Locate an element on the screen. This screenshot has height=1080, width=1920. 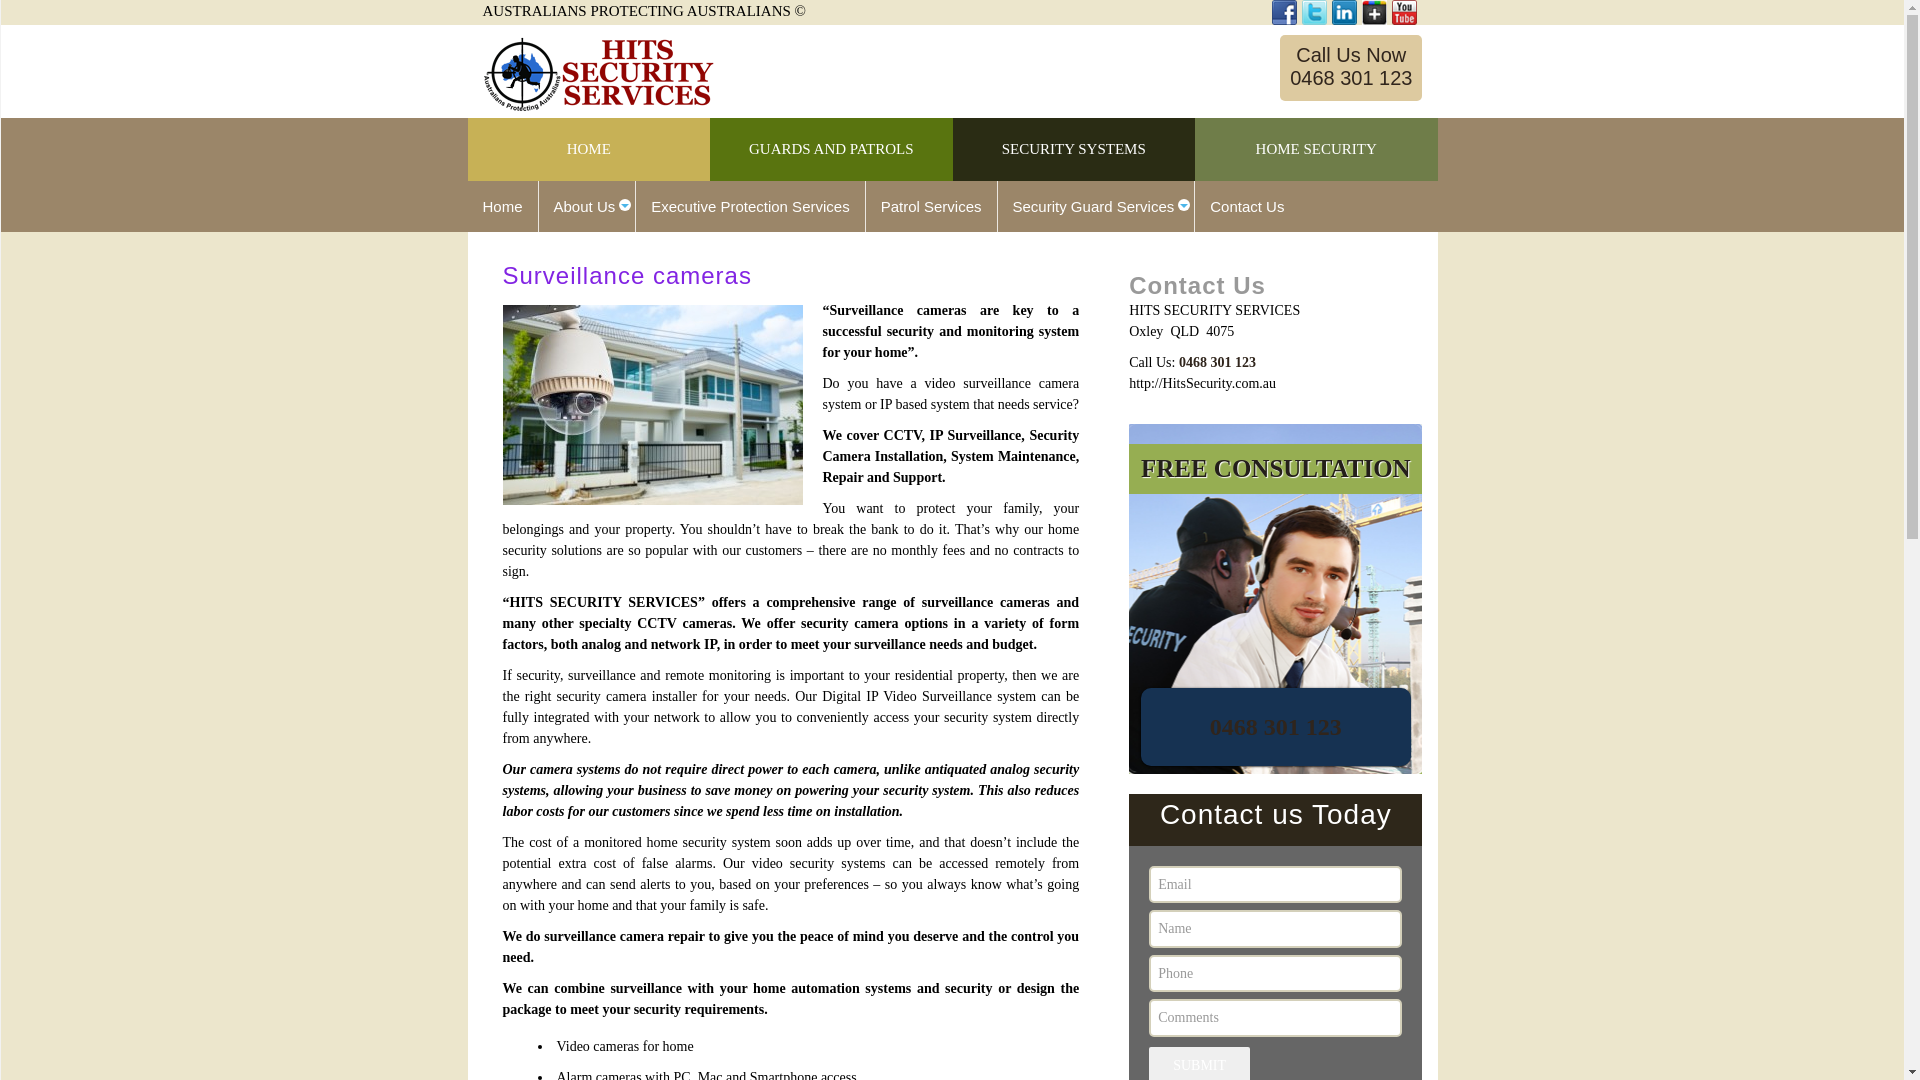
You Tube is located at coordinates (1404, 12).